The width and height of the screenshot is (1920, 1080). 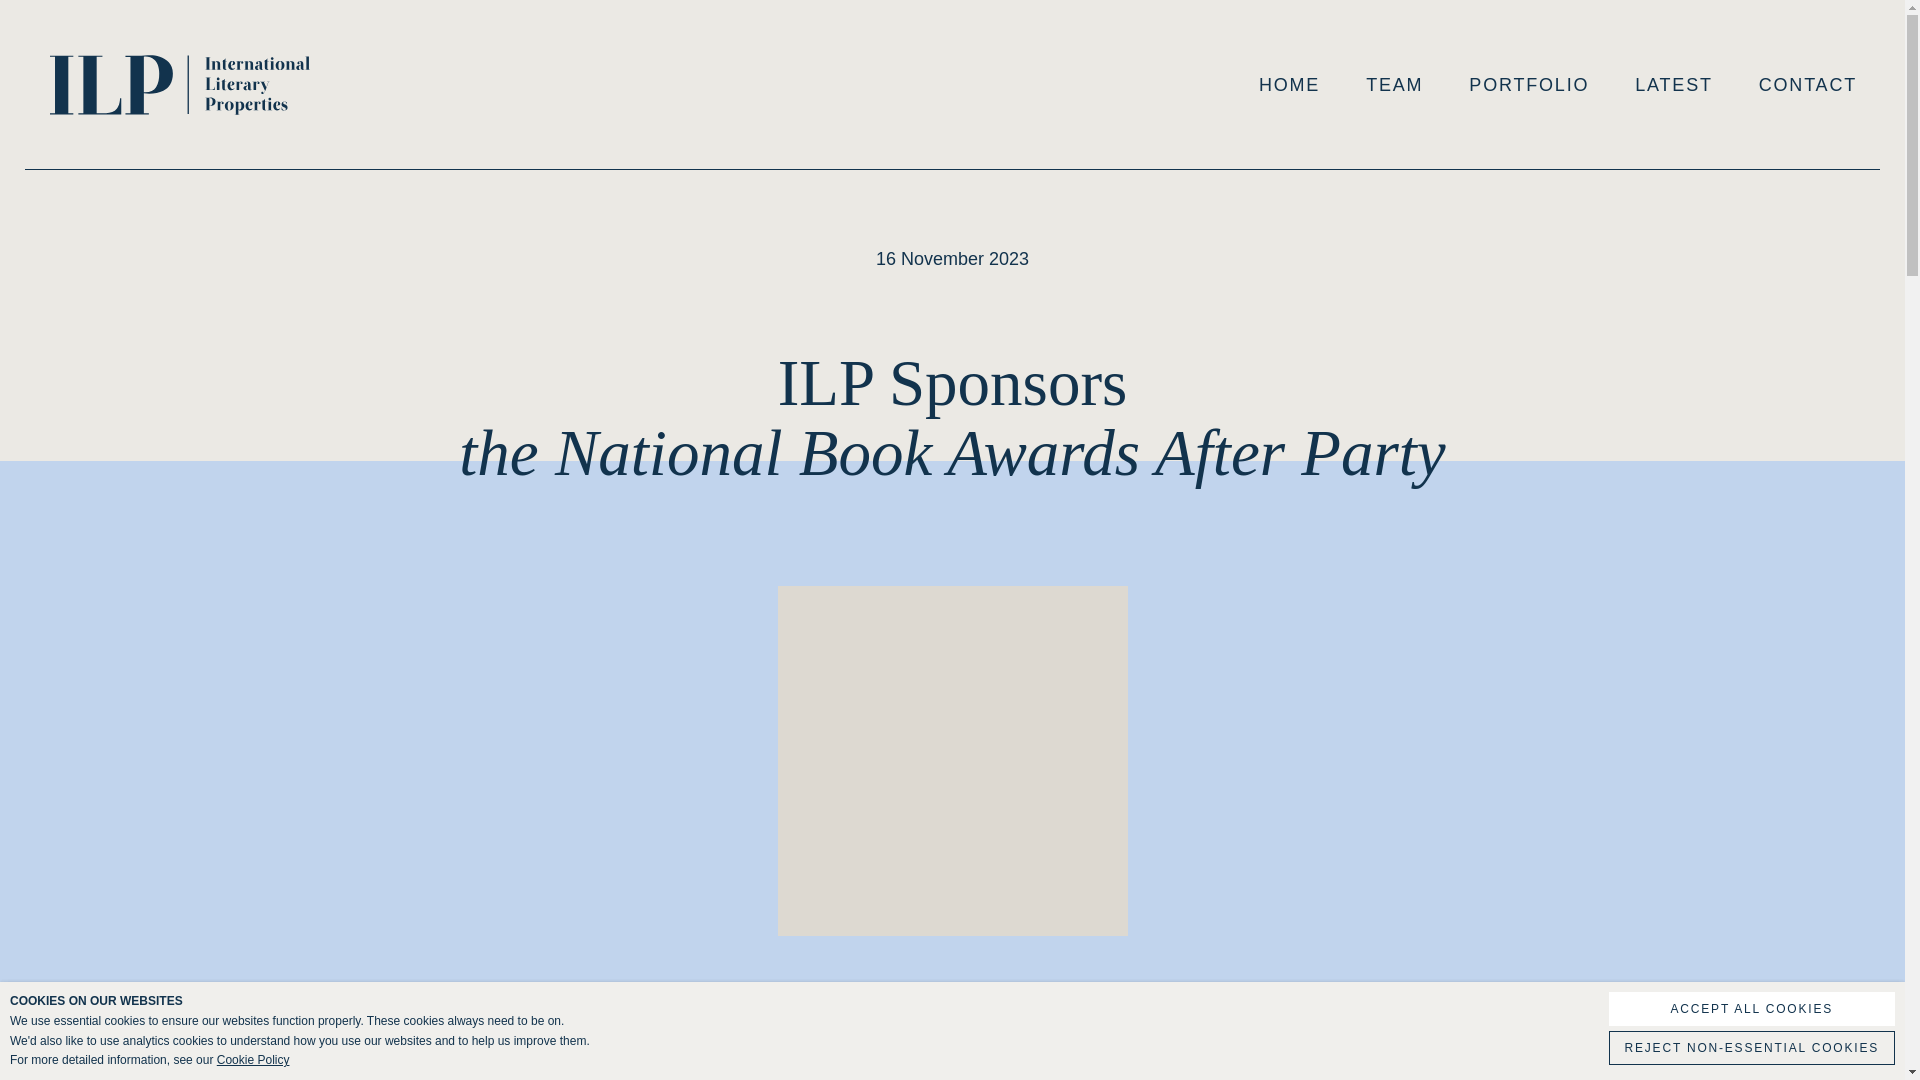 What do you see at coordinates (1290, 84) in the screenshot?
I see `HOME` at bounding box center [1290, 84].